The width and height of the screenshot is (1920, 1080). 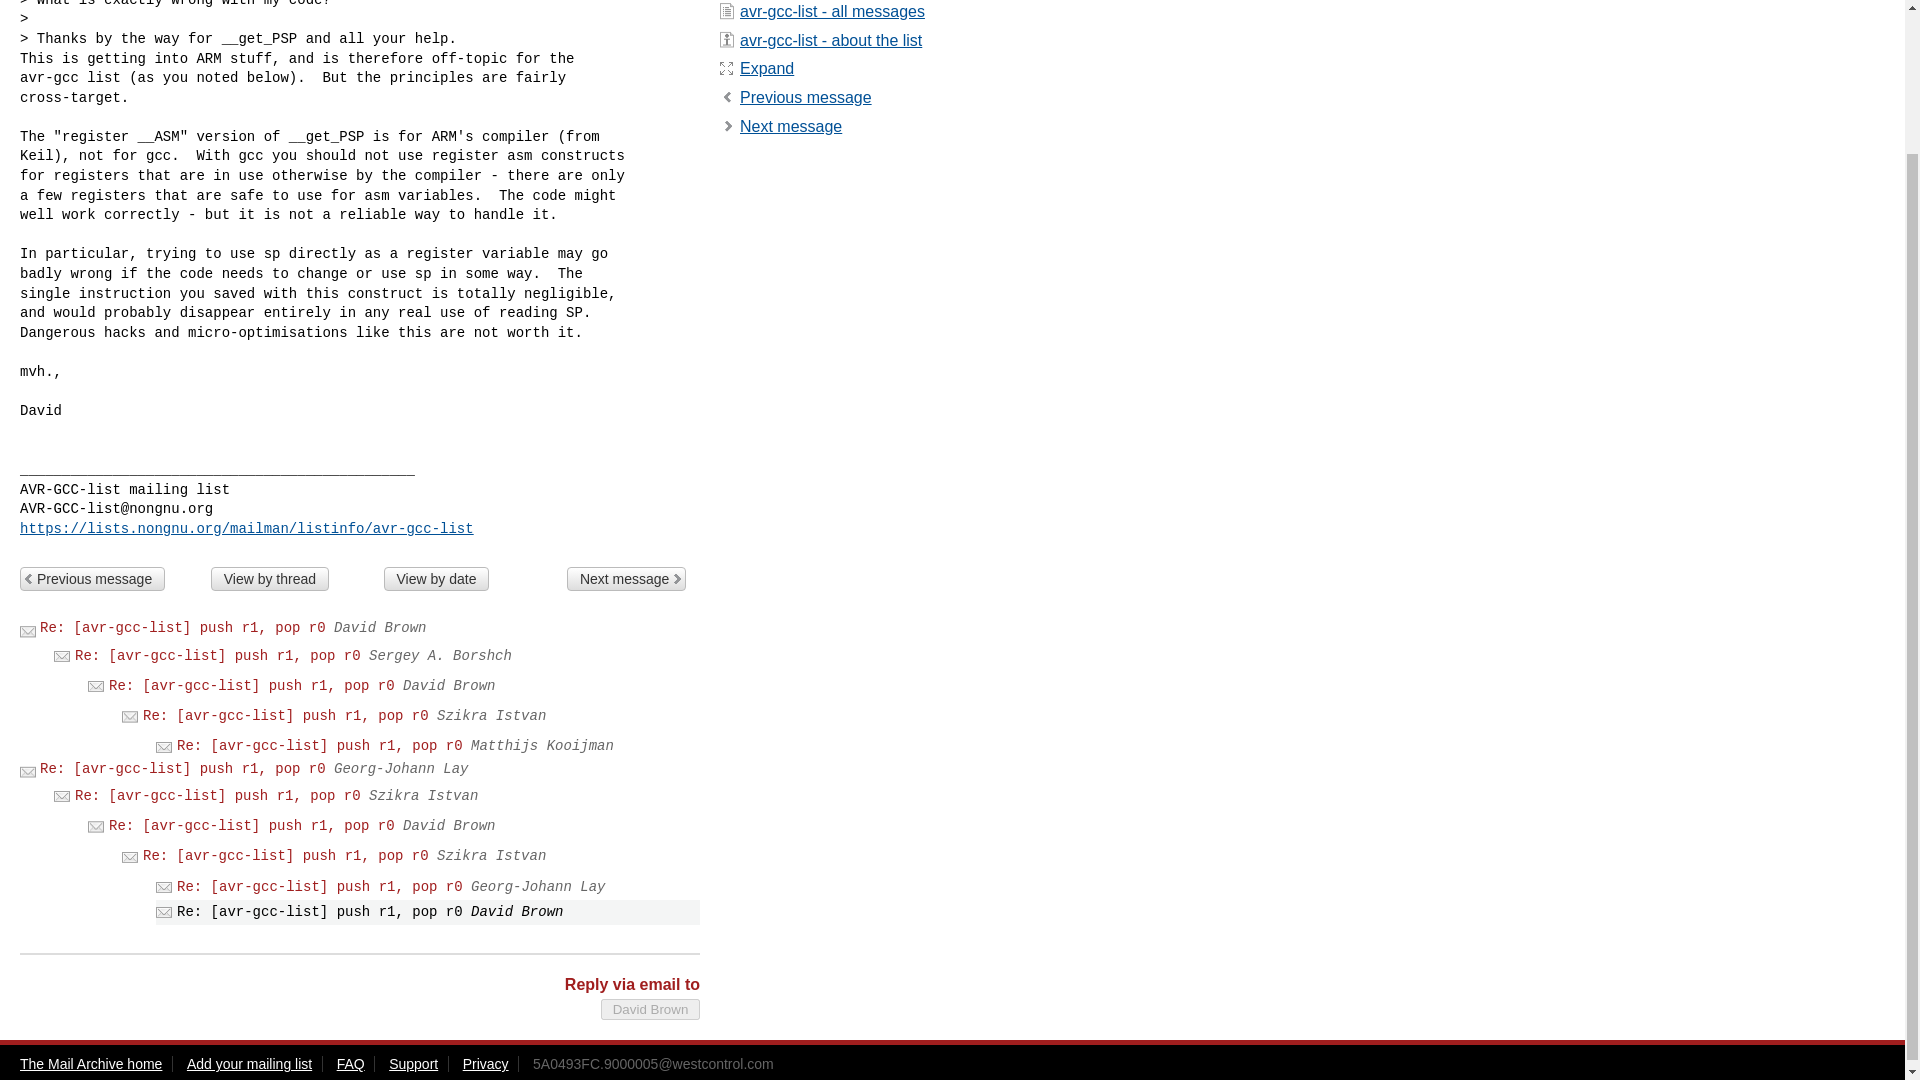 What do you see at coordinates (766, 68) in the screenshot?
I see `Expand` at bounding box center [766, 68].